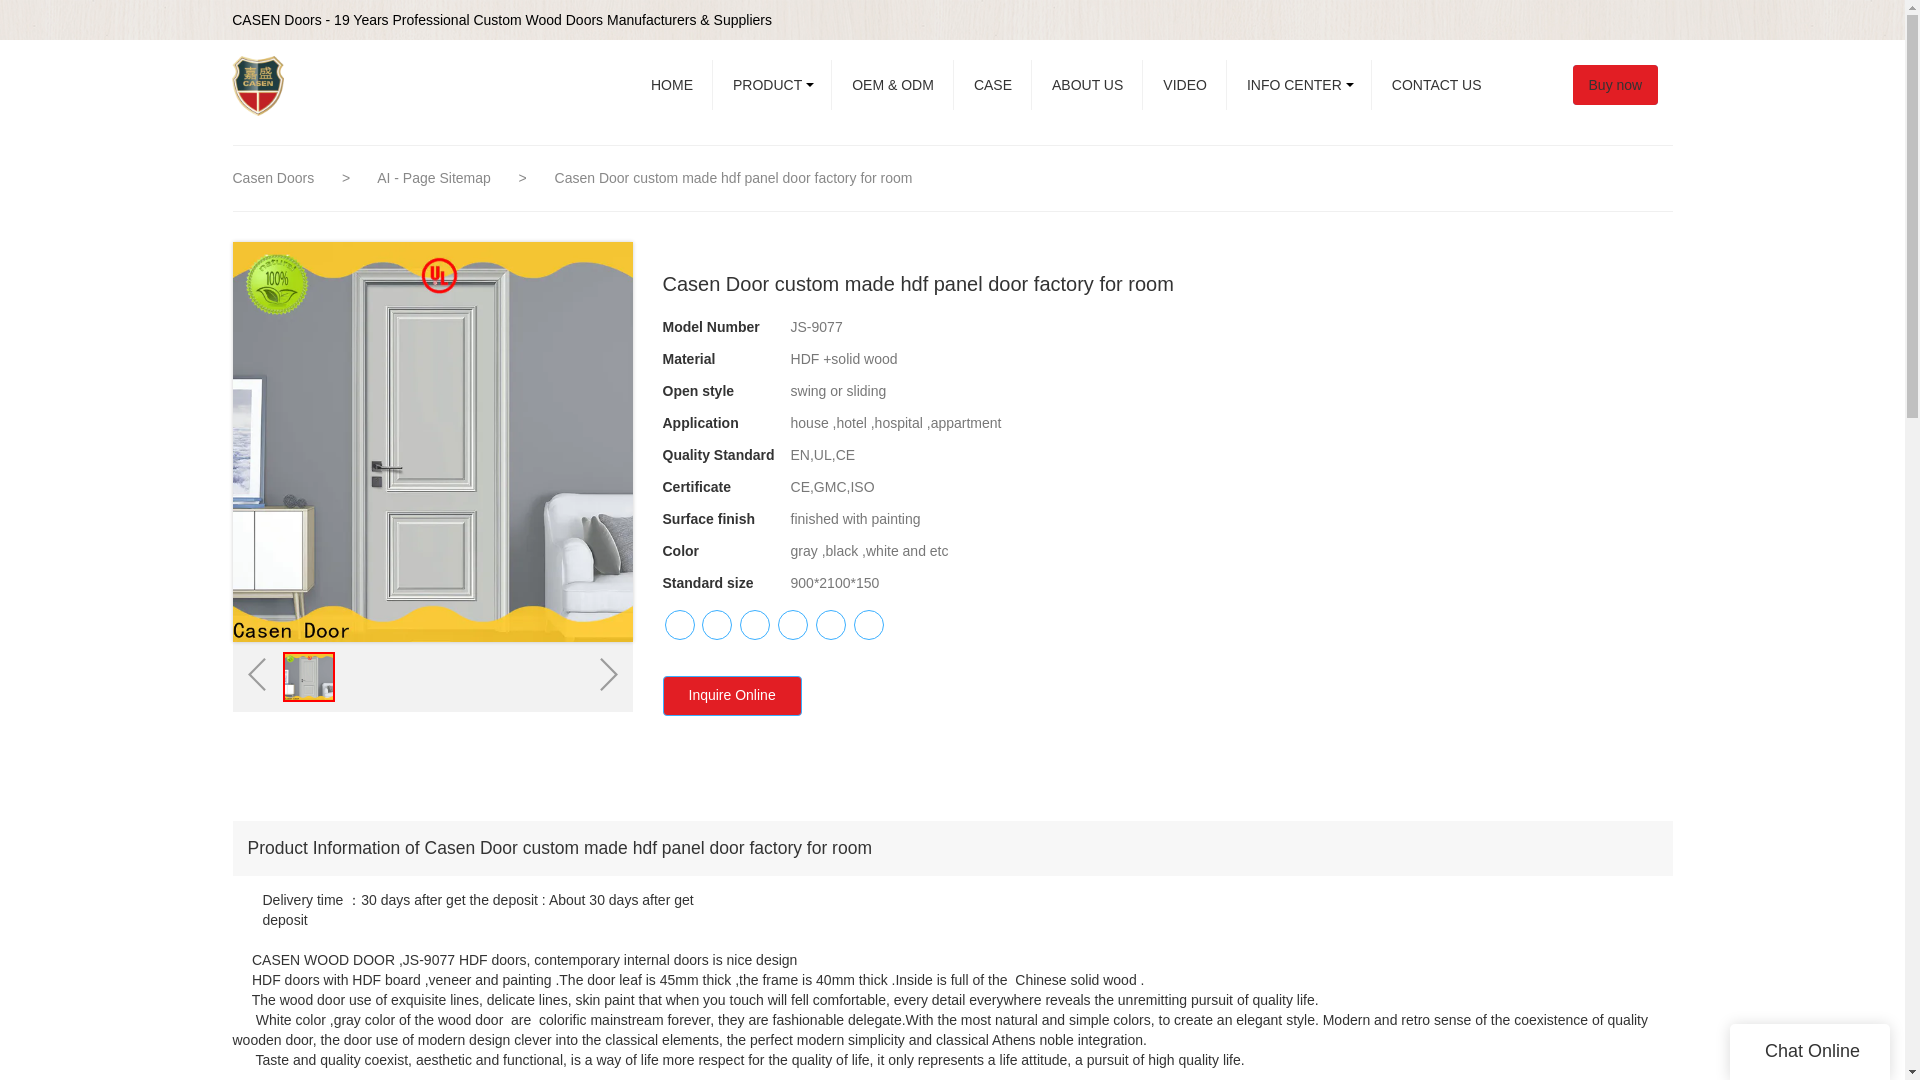 The width and height of the screenshot is (1920, 1080). What do you see at coordinates (436, 177) in the screenshot?
I see `AI - Page Sitemap` at bounding box center [436, 177].